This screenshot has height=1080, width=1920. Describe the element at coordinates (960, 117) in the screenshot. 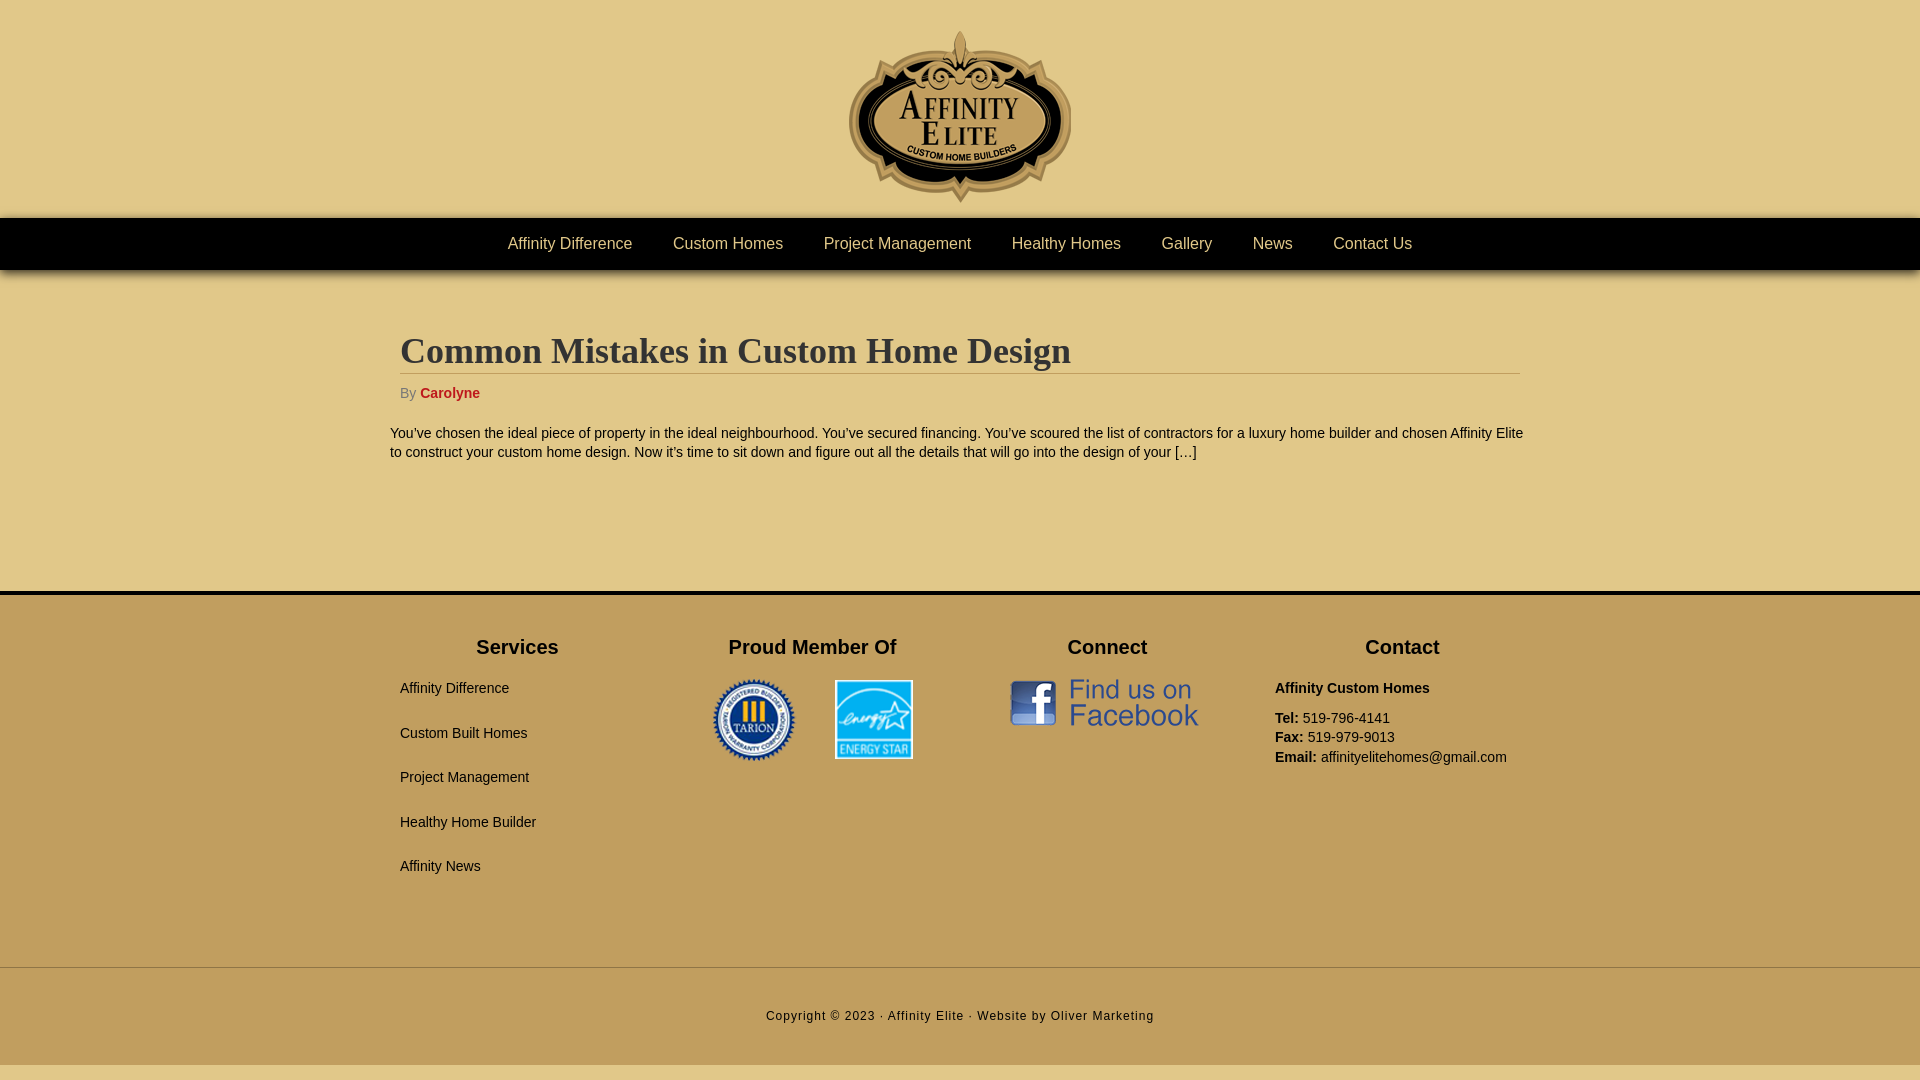

I see `Affinity Elite` at that location.